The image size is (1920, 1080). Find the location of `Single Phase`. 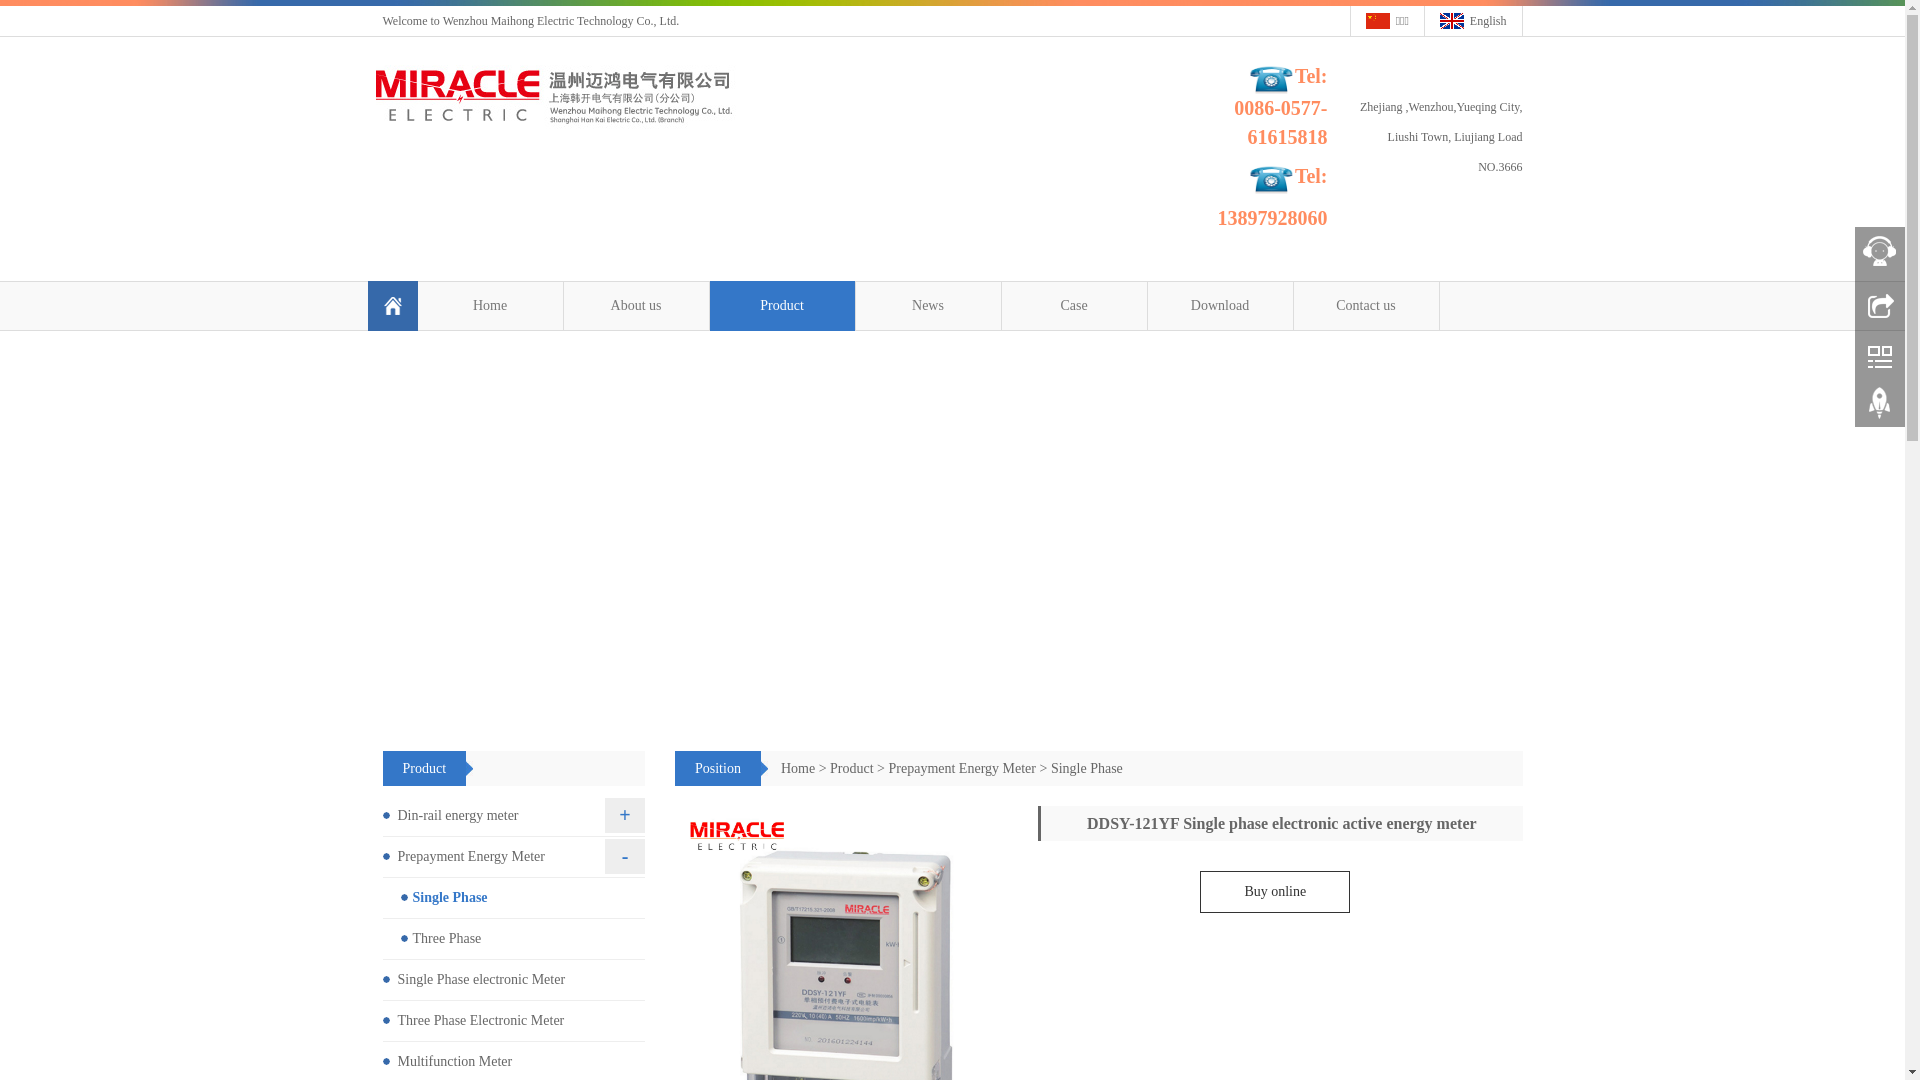

Single Phase is located at coordinates (514, 898).